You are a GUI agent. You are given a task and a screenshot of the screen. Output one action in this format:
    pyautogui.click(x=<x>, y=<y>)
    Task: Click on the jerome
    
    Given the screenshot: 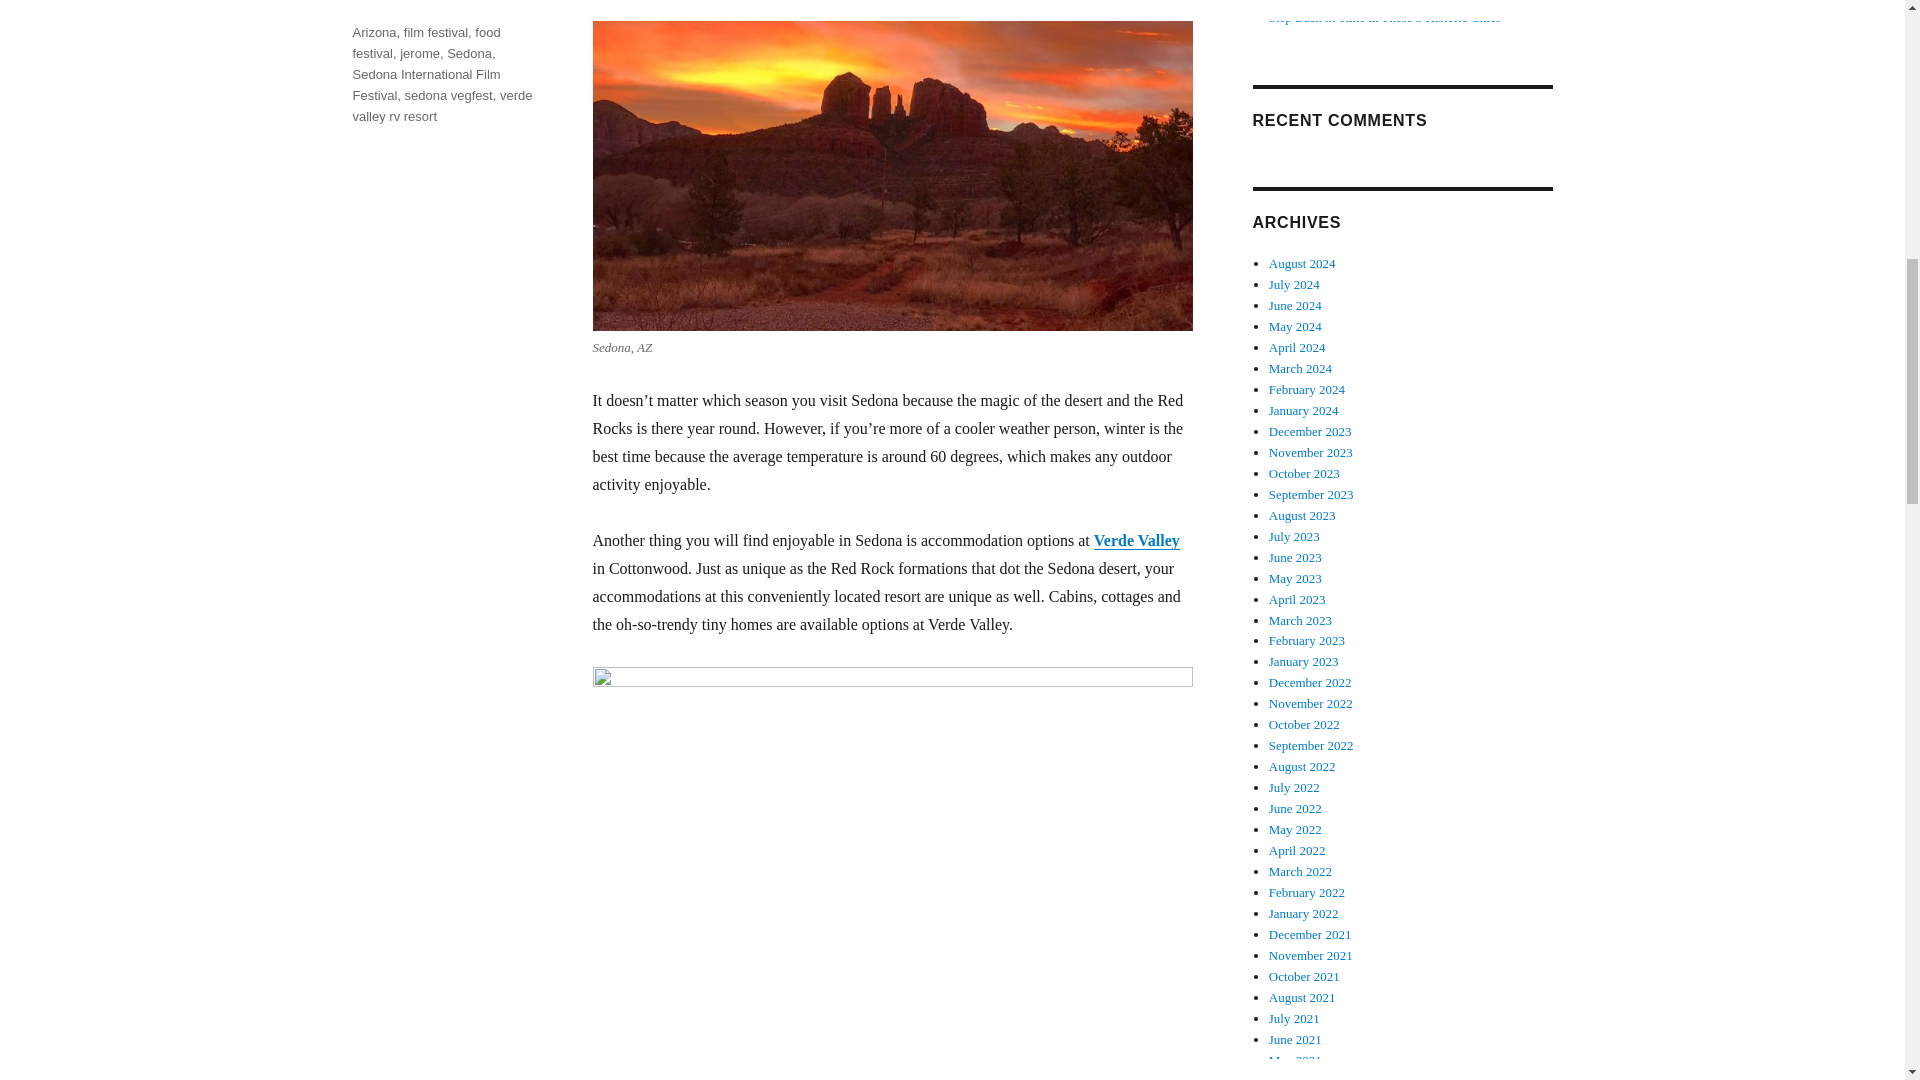 What is the action you would take?
    pyautogui.click(x=419, y=53)
    